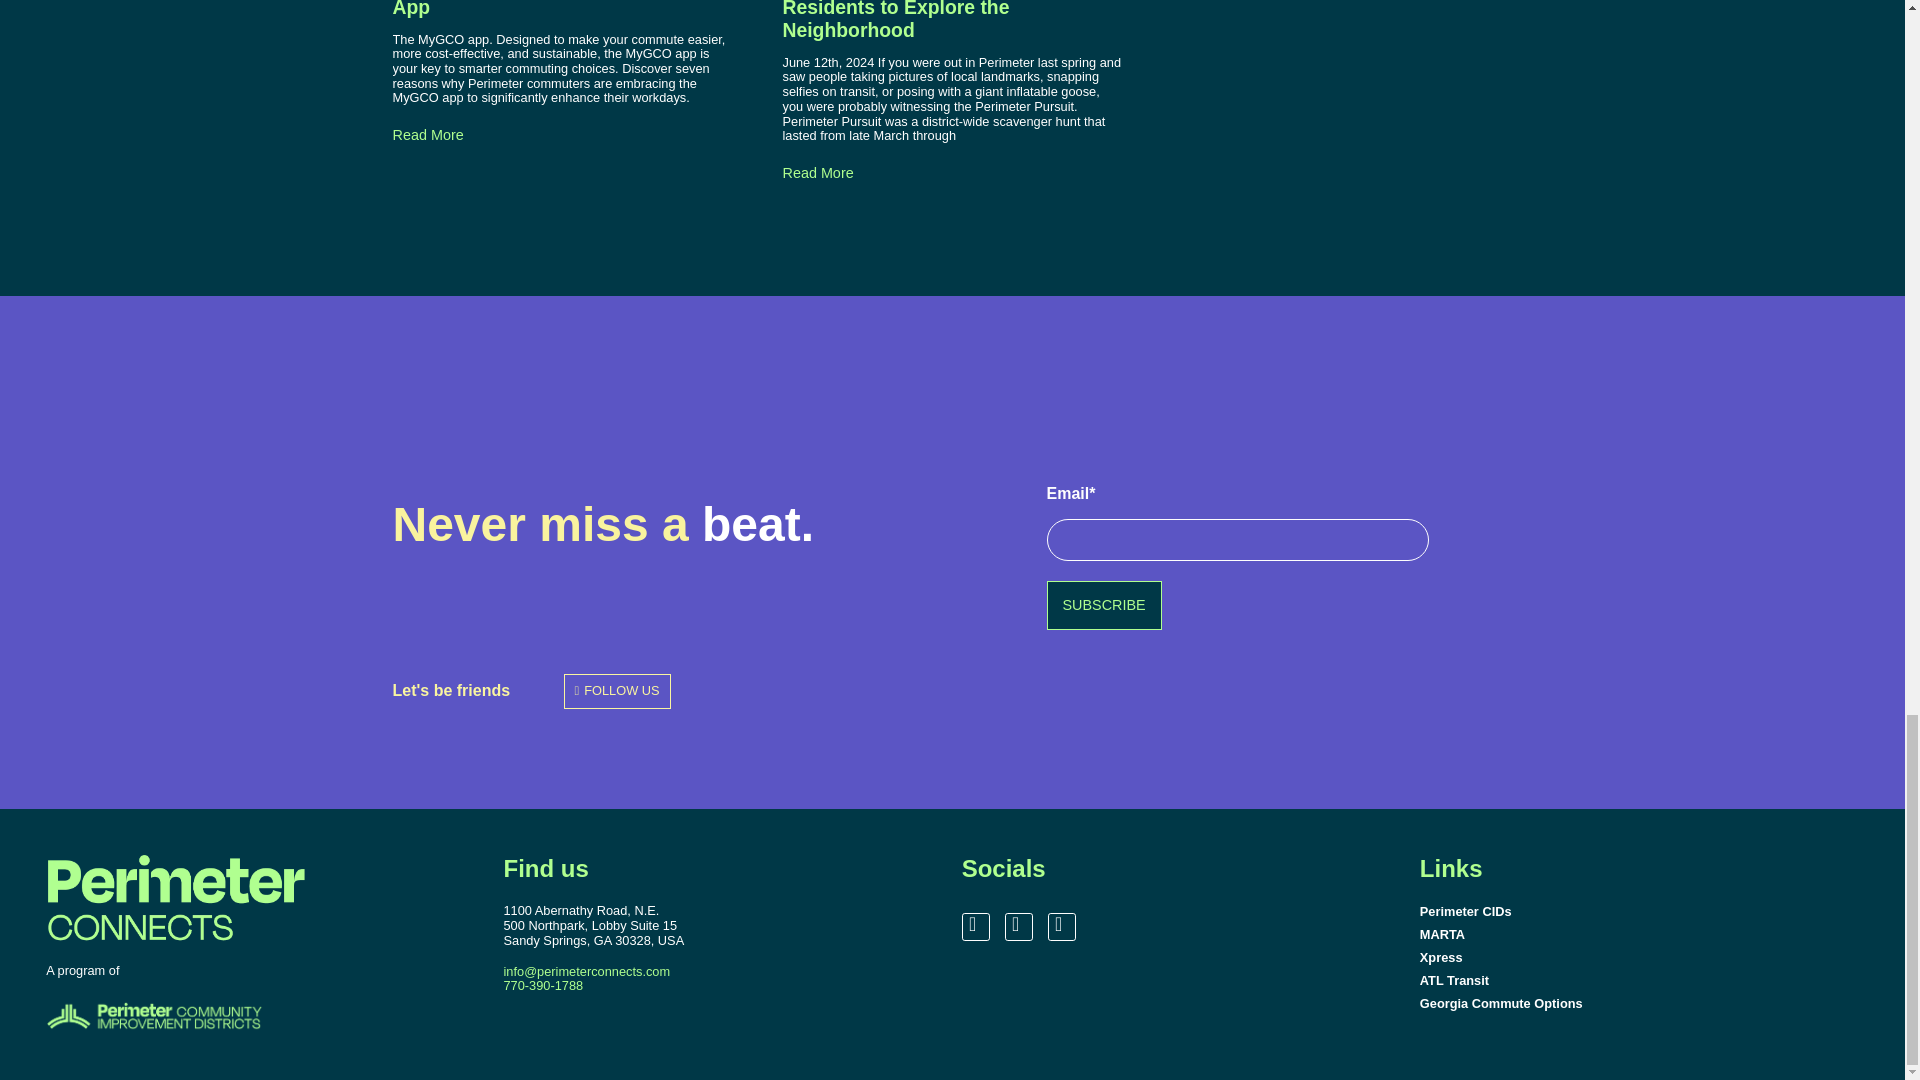 The image size is (1920, 1080). What do you see at coordinates (556, 8) in the screenshot?
I see `5 Reasons Why Perimeter Commuters Love Using the MyGCO App ` at bounding box center [556, 8].